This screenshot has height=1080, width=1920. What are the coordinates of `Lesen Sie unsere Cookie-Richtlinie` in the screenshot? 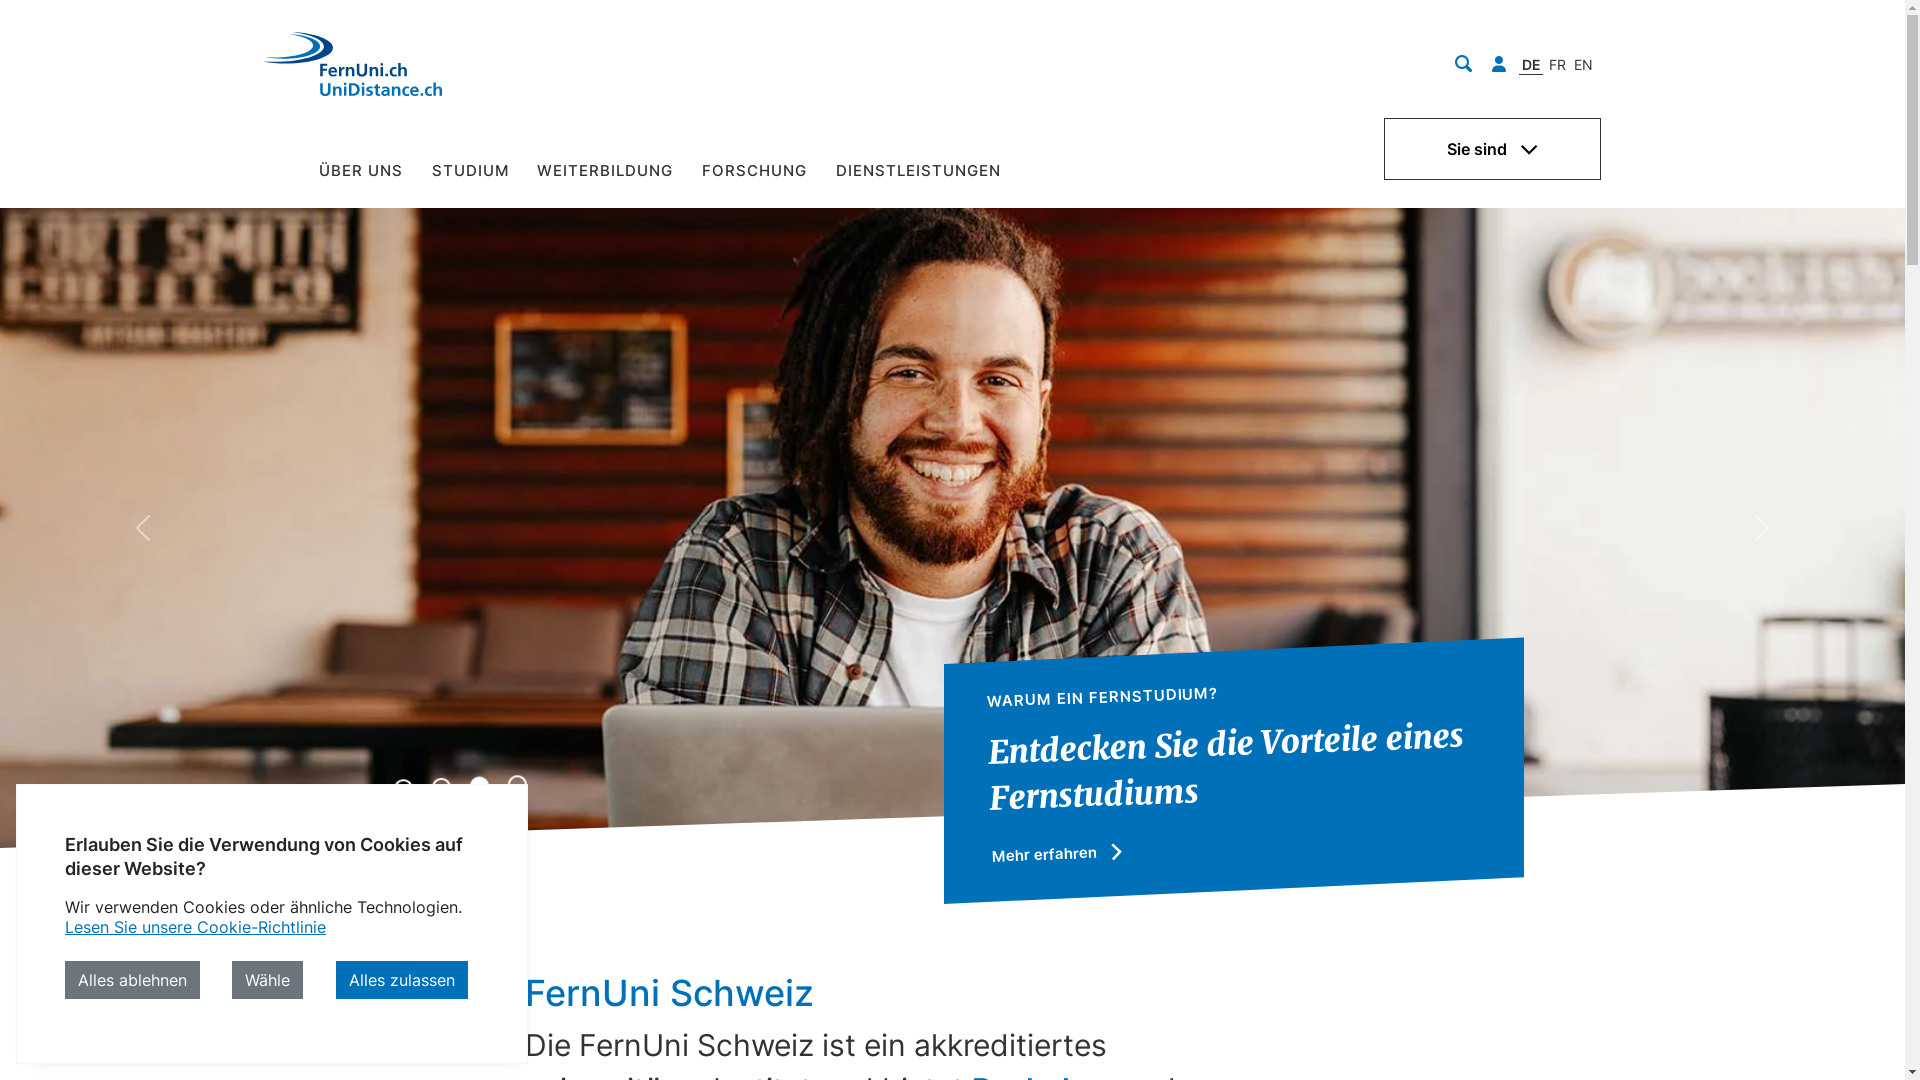 It's located at (196, 927).